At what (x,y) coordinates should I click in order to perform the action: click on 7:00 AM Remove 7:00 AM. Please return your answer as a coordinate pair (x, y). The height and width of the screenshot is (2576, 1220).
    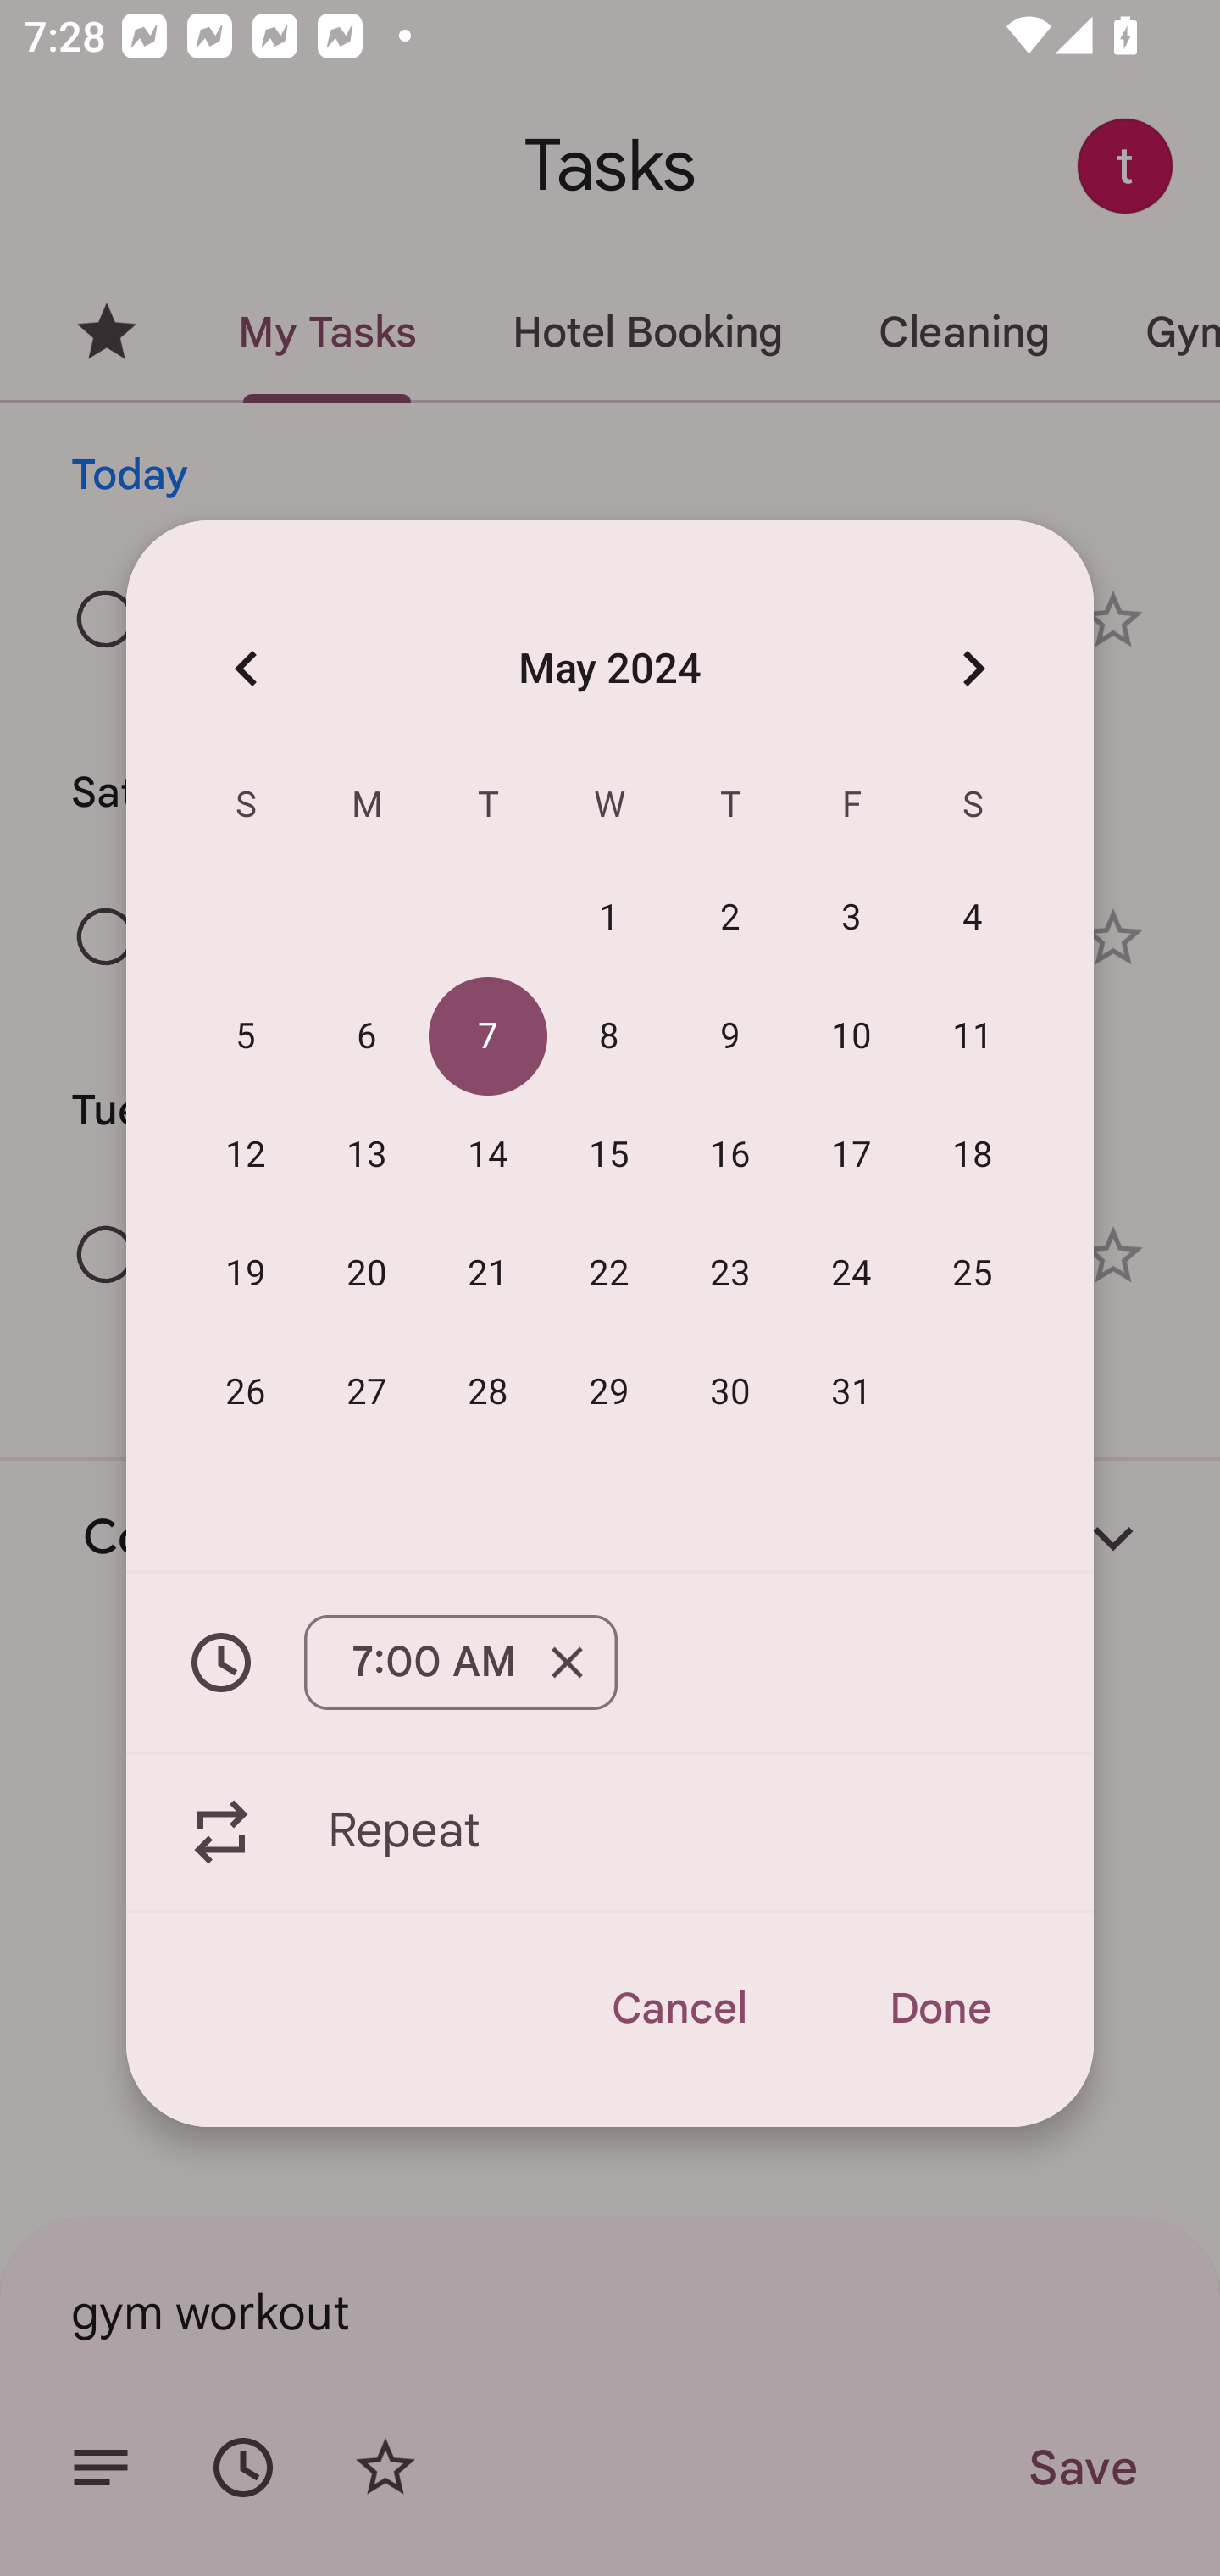
    Looking at the image, I should click on (610, 1663).